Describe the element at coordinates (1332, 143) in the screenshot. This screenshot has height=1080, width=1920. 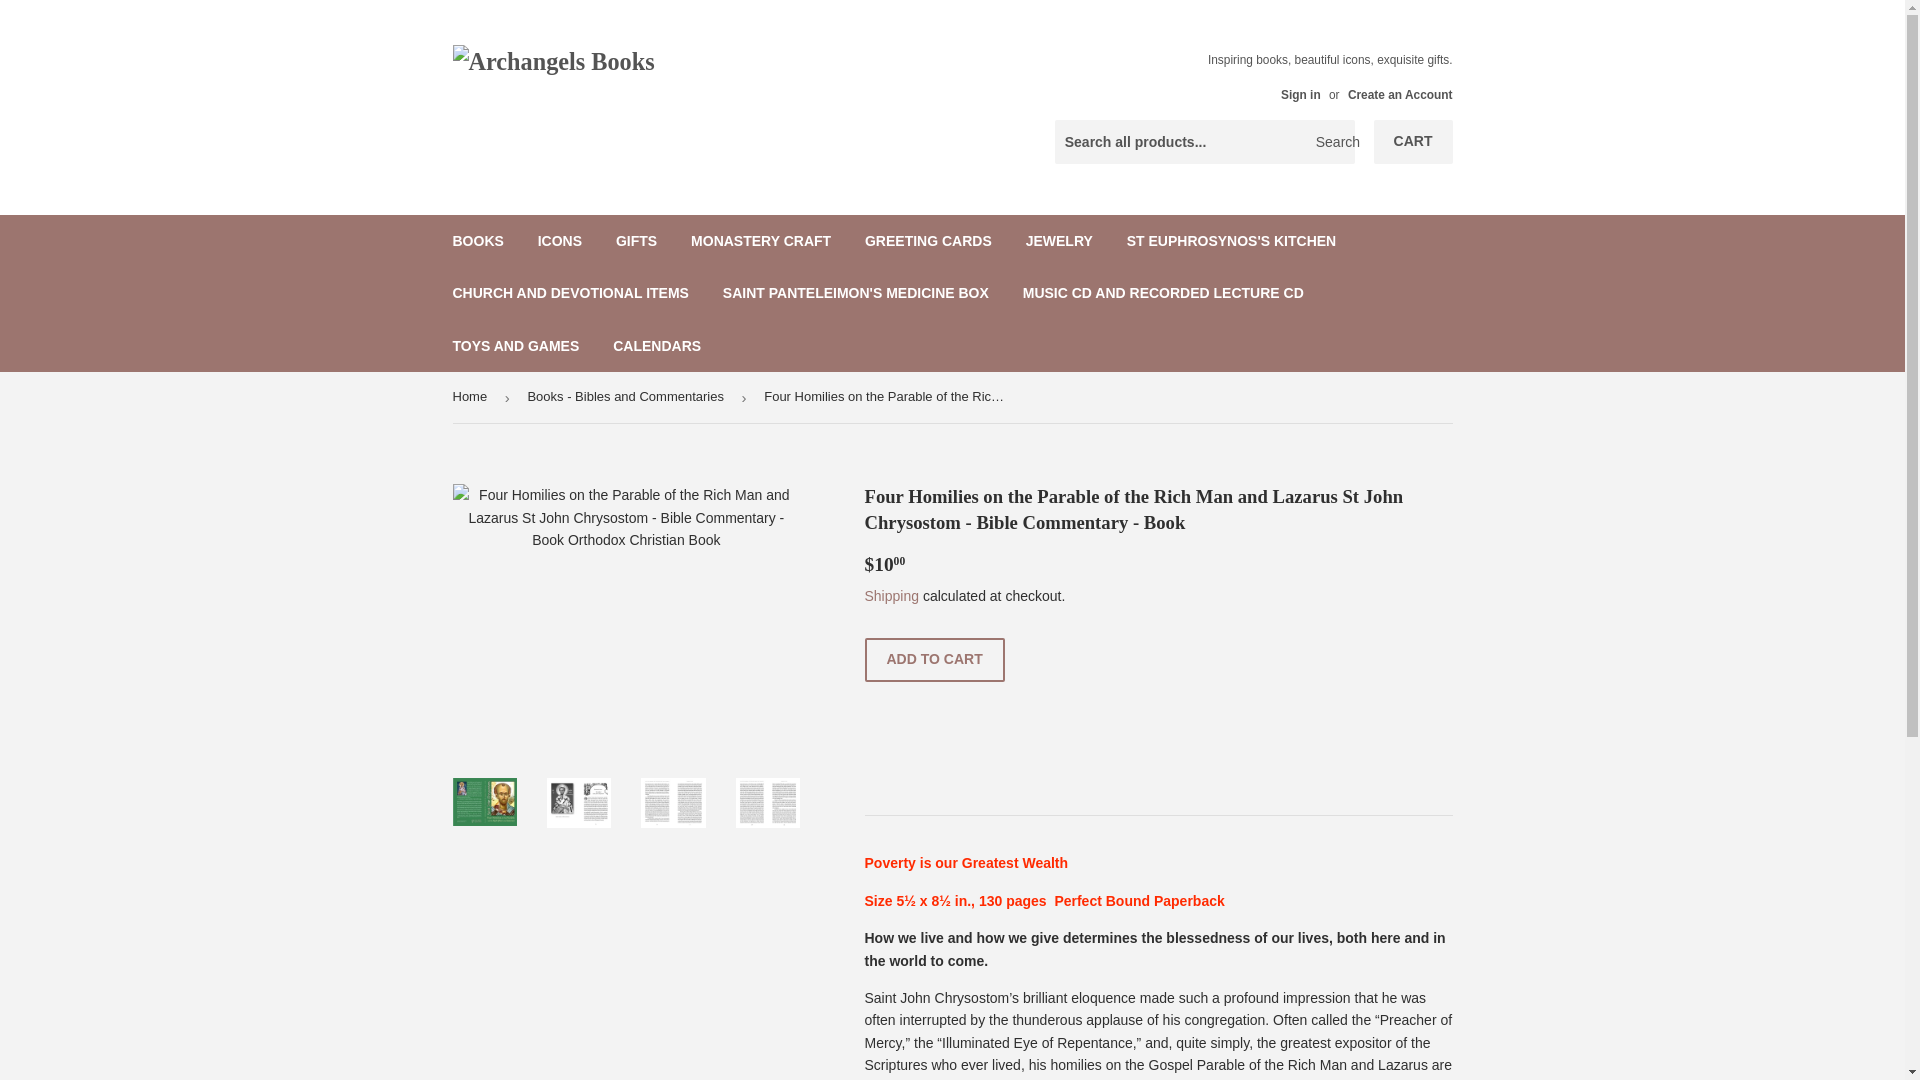
I see `Search` at that location.